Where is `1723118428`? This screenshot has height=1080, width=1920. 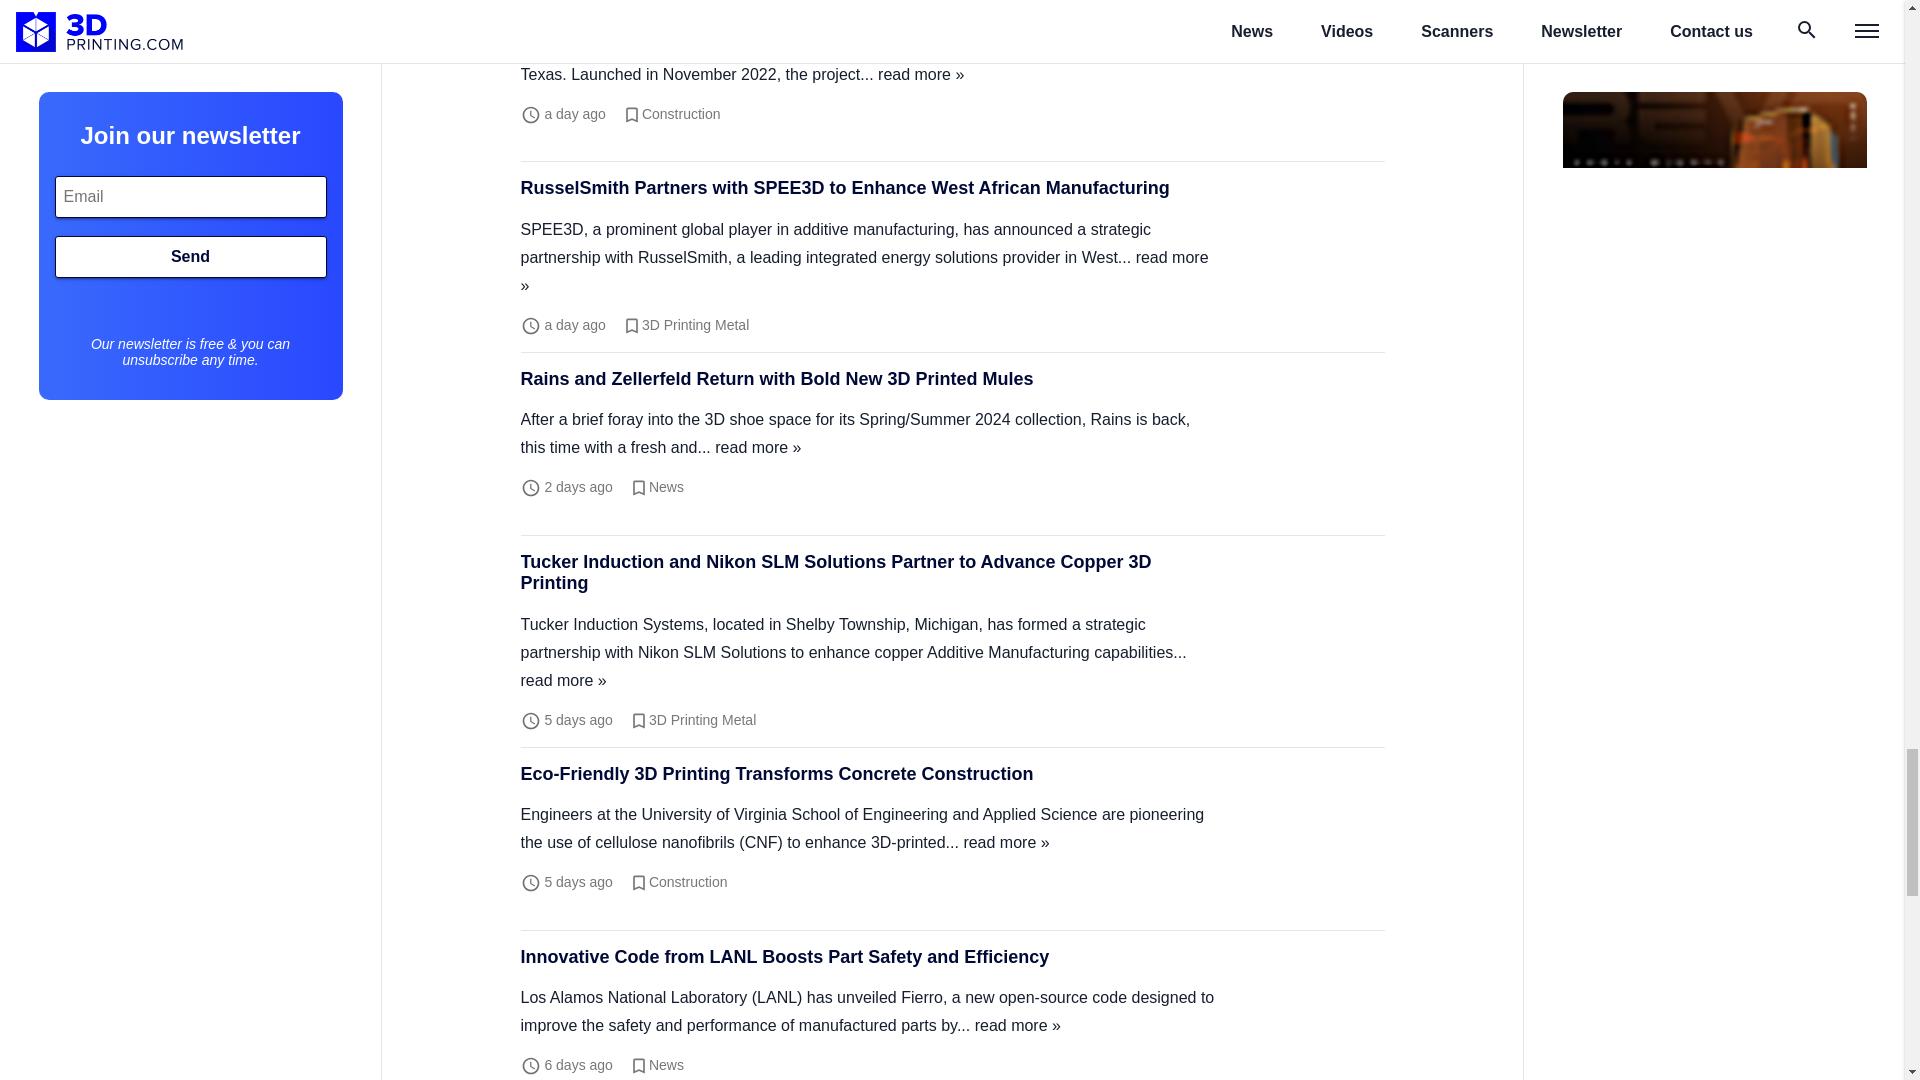 1723118428 is located at coordinates (578, 1065).